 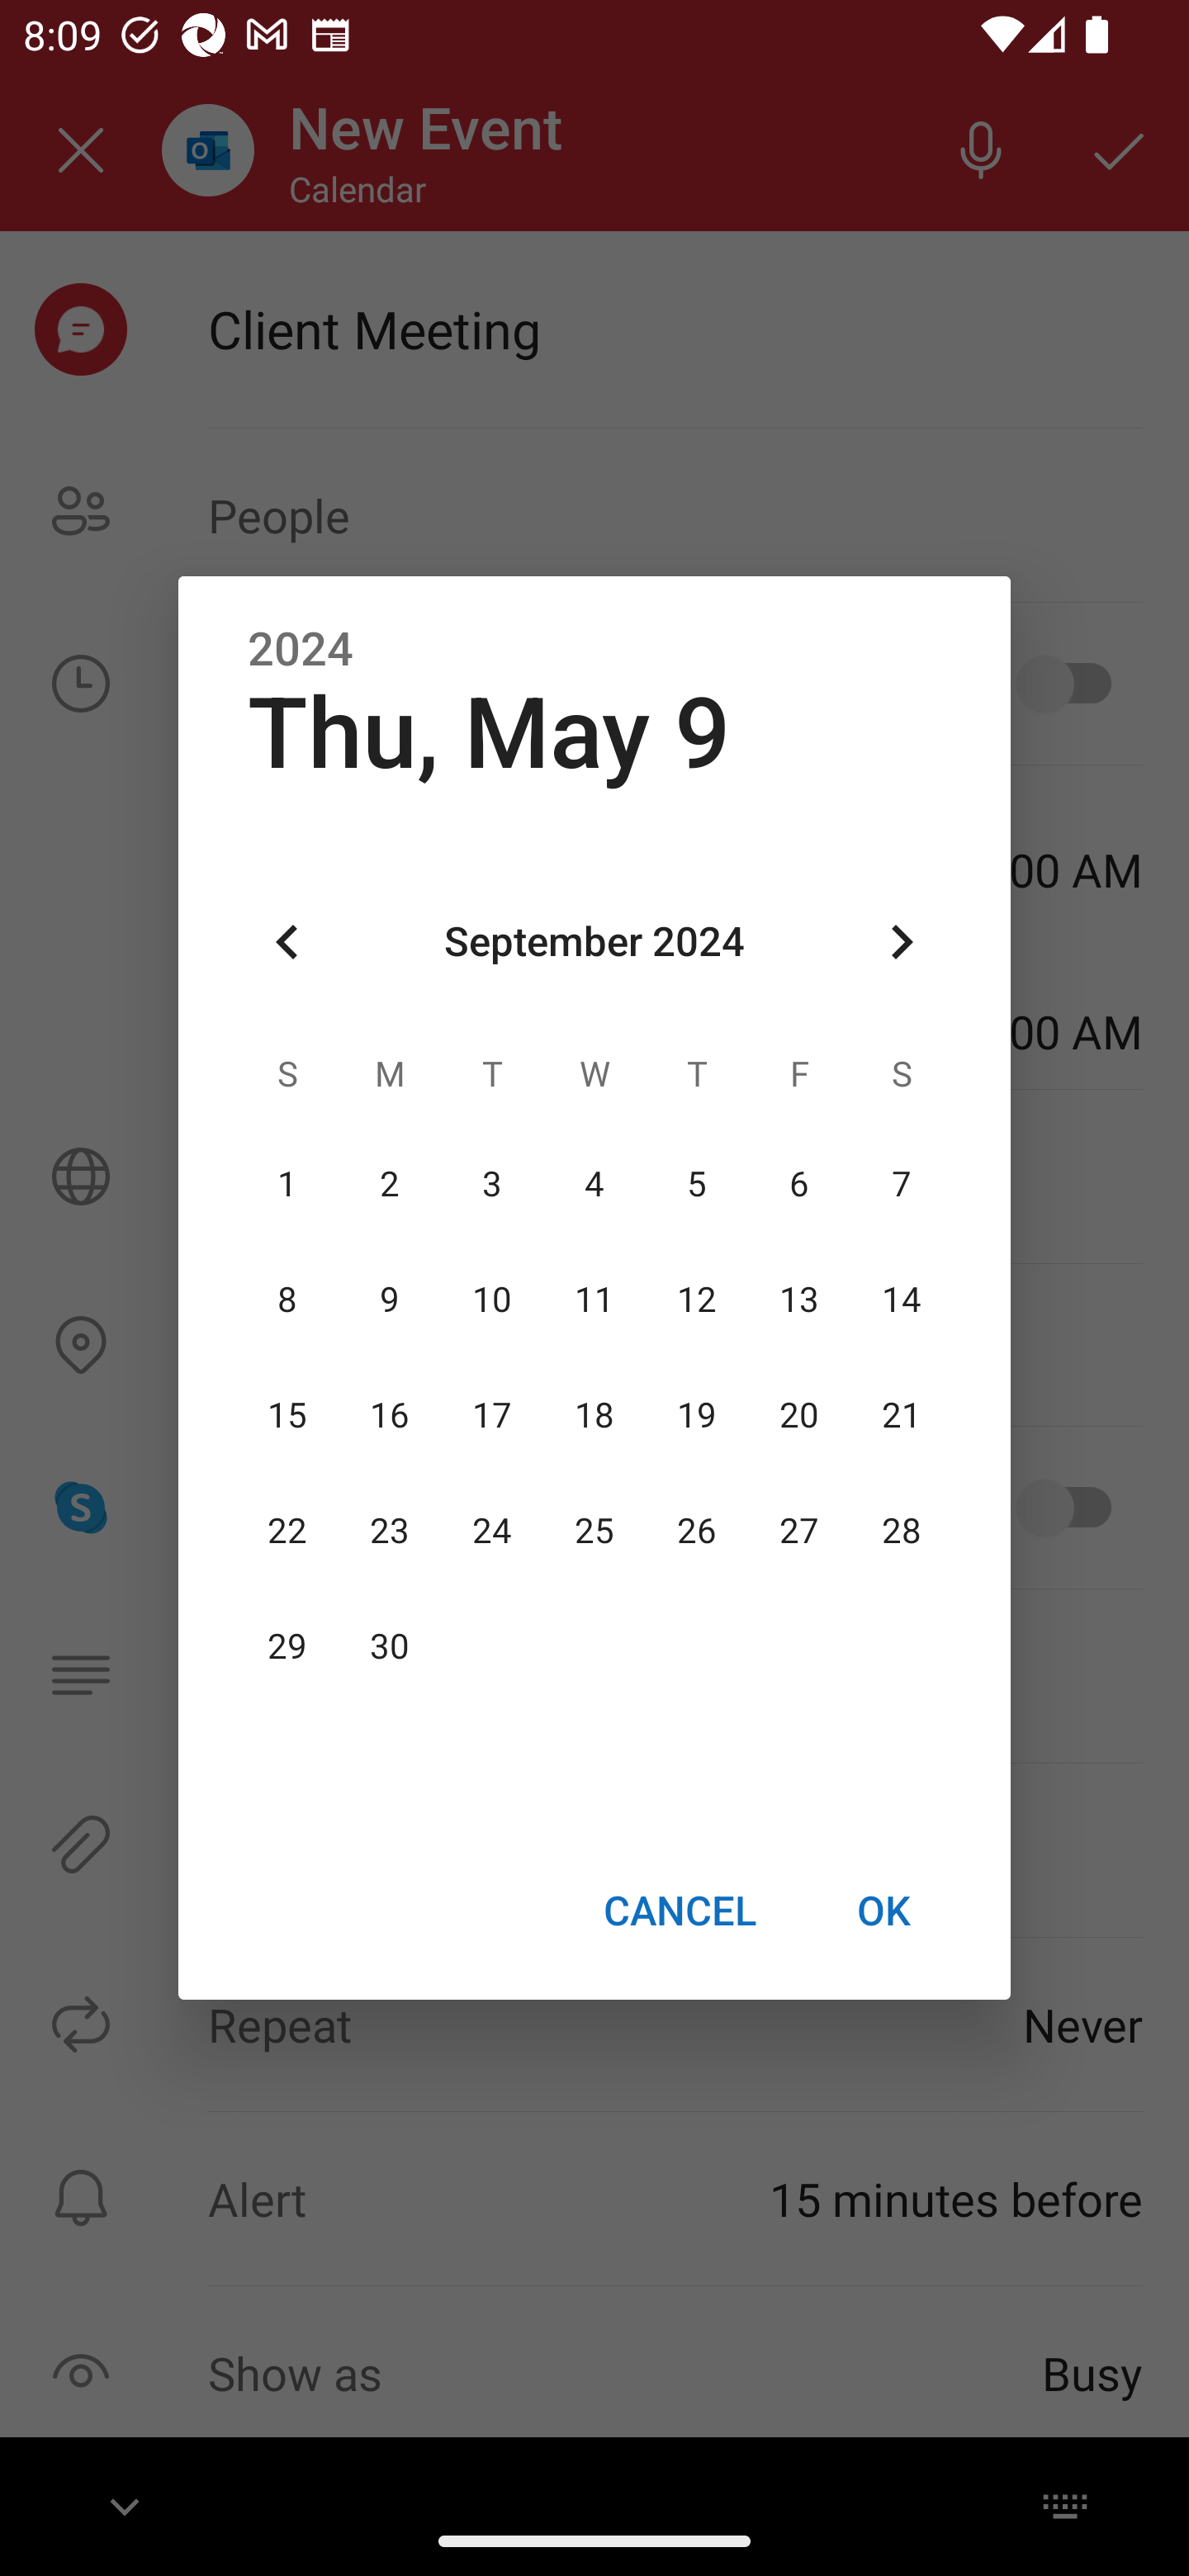 What do you see at coordinates (901, 1184) in the screenshot?
I see `7 07 September 2024` at bounding box center [901, 1184].